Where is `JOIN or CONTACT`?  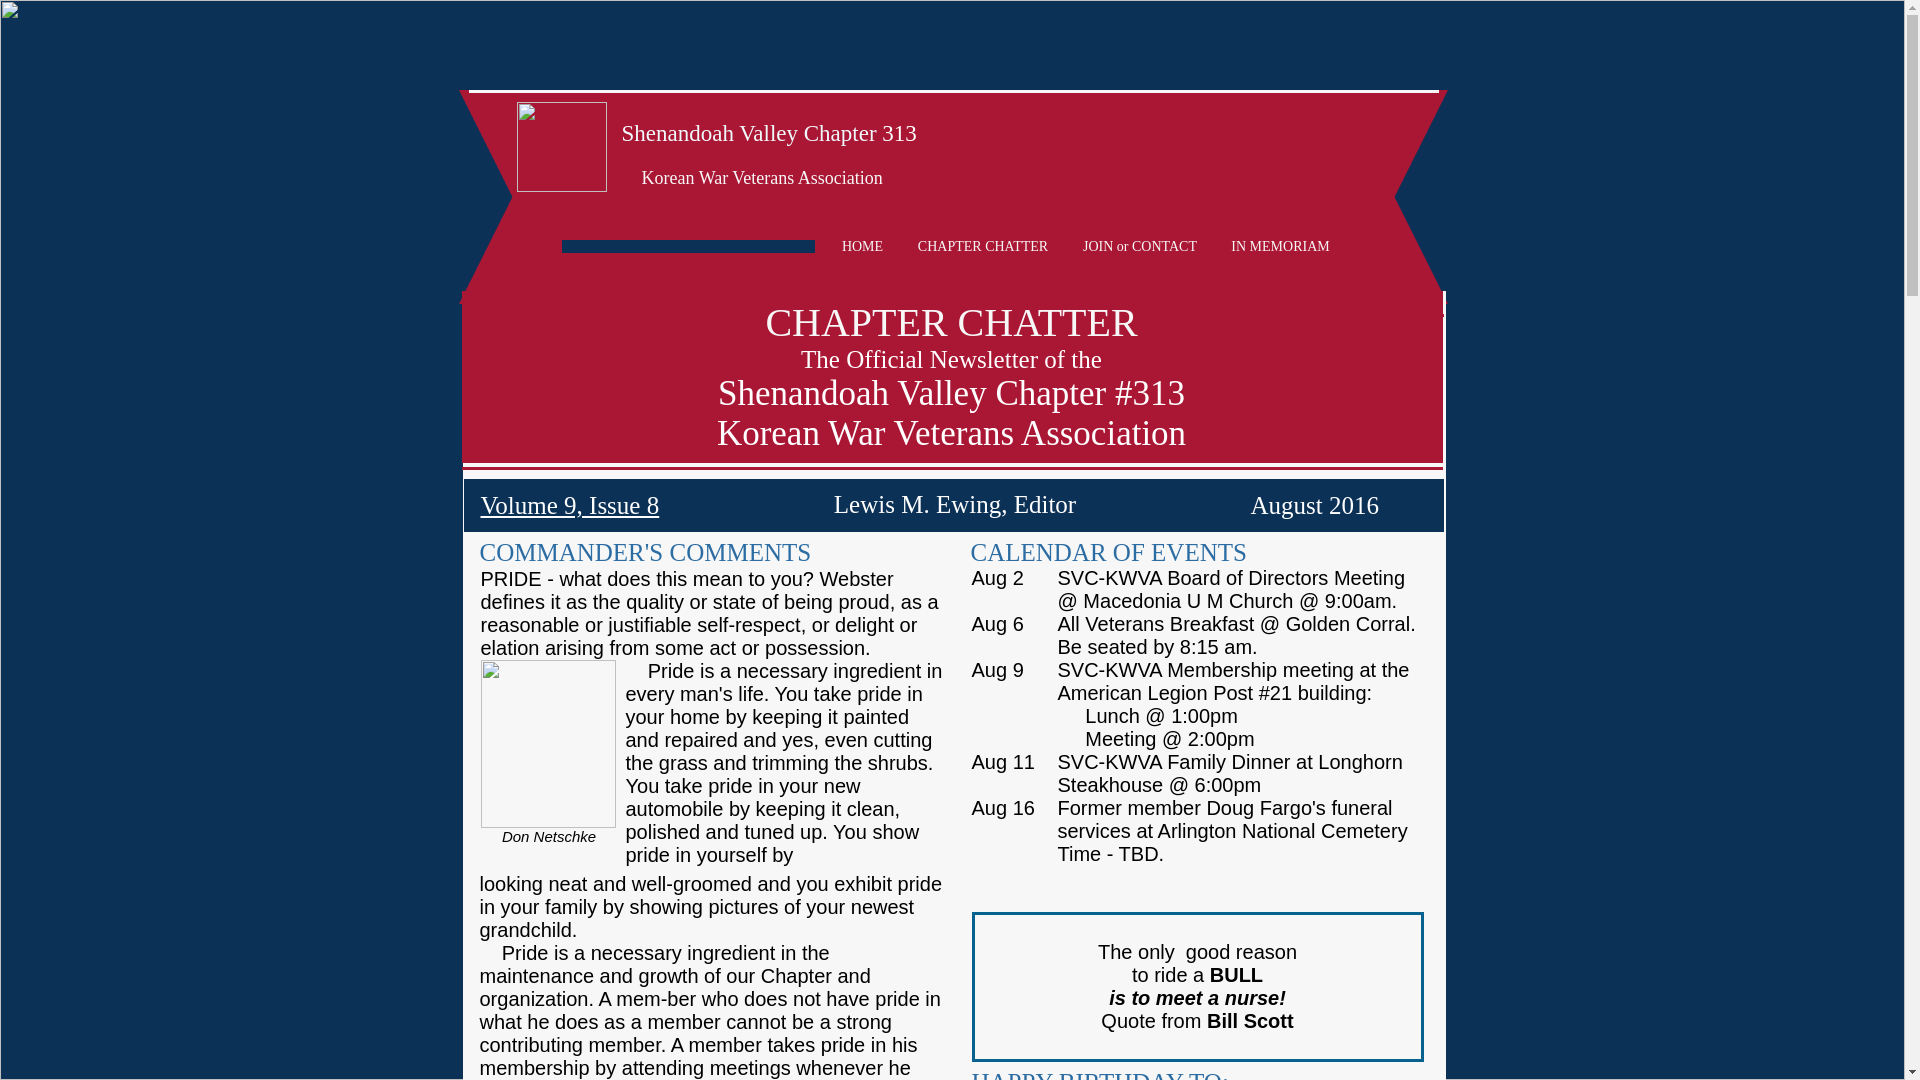 JOIN or CONTACT is located at coordinates (1140, 246).